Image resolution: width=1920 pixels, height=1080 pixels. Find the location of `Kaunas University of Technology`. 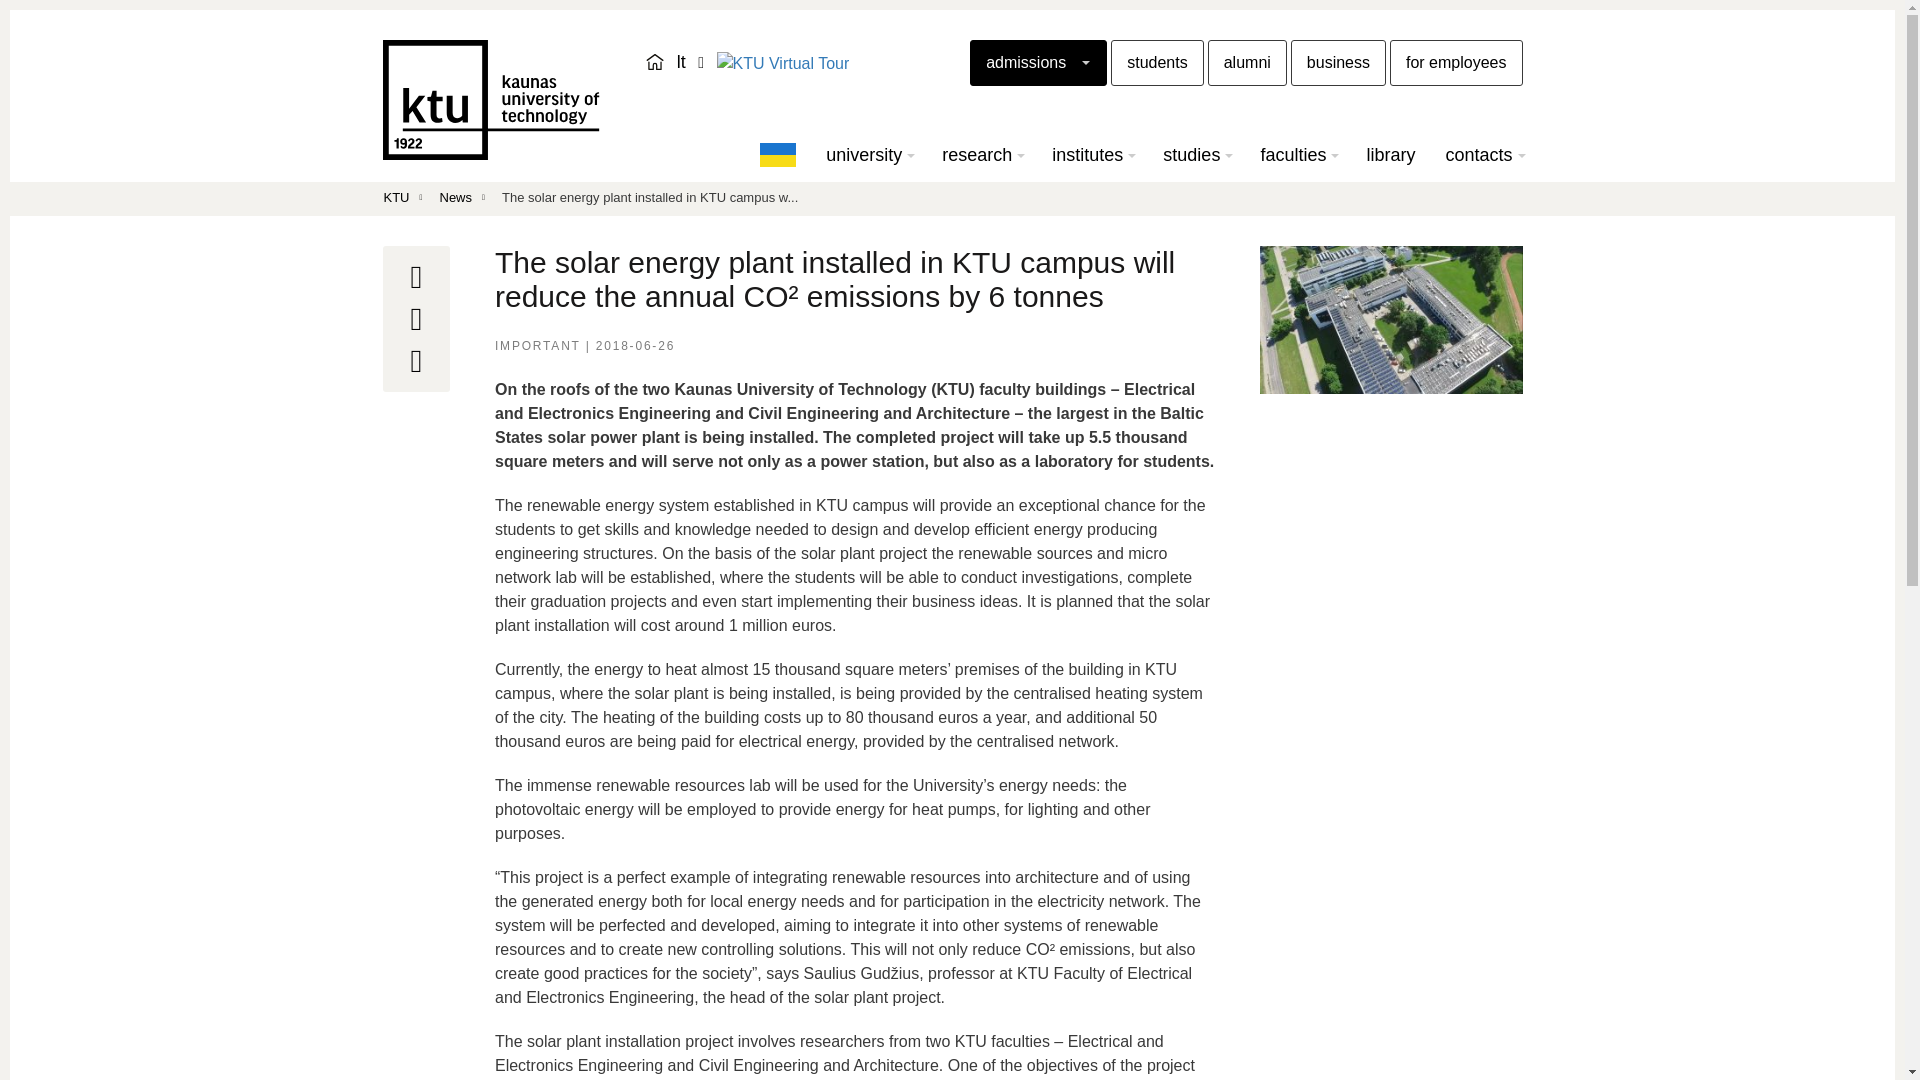

Kaunas University of Technology is located at coordinates (490, 99).